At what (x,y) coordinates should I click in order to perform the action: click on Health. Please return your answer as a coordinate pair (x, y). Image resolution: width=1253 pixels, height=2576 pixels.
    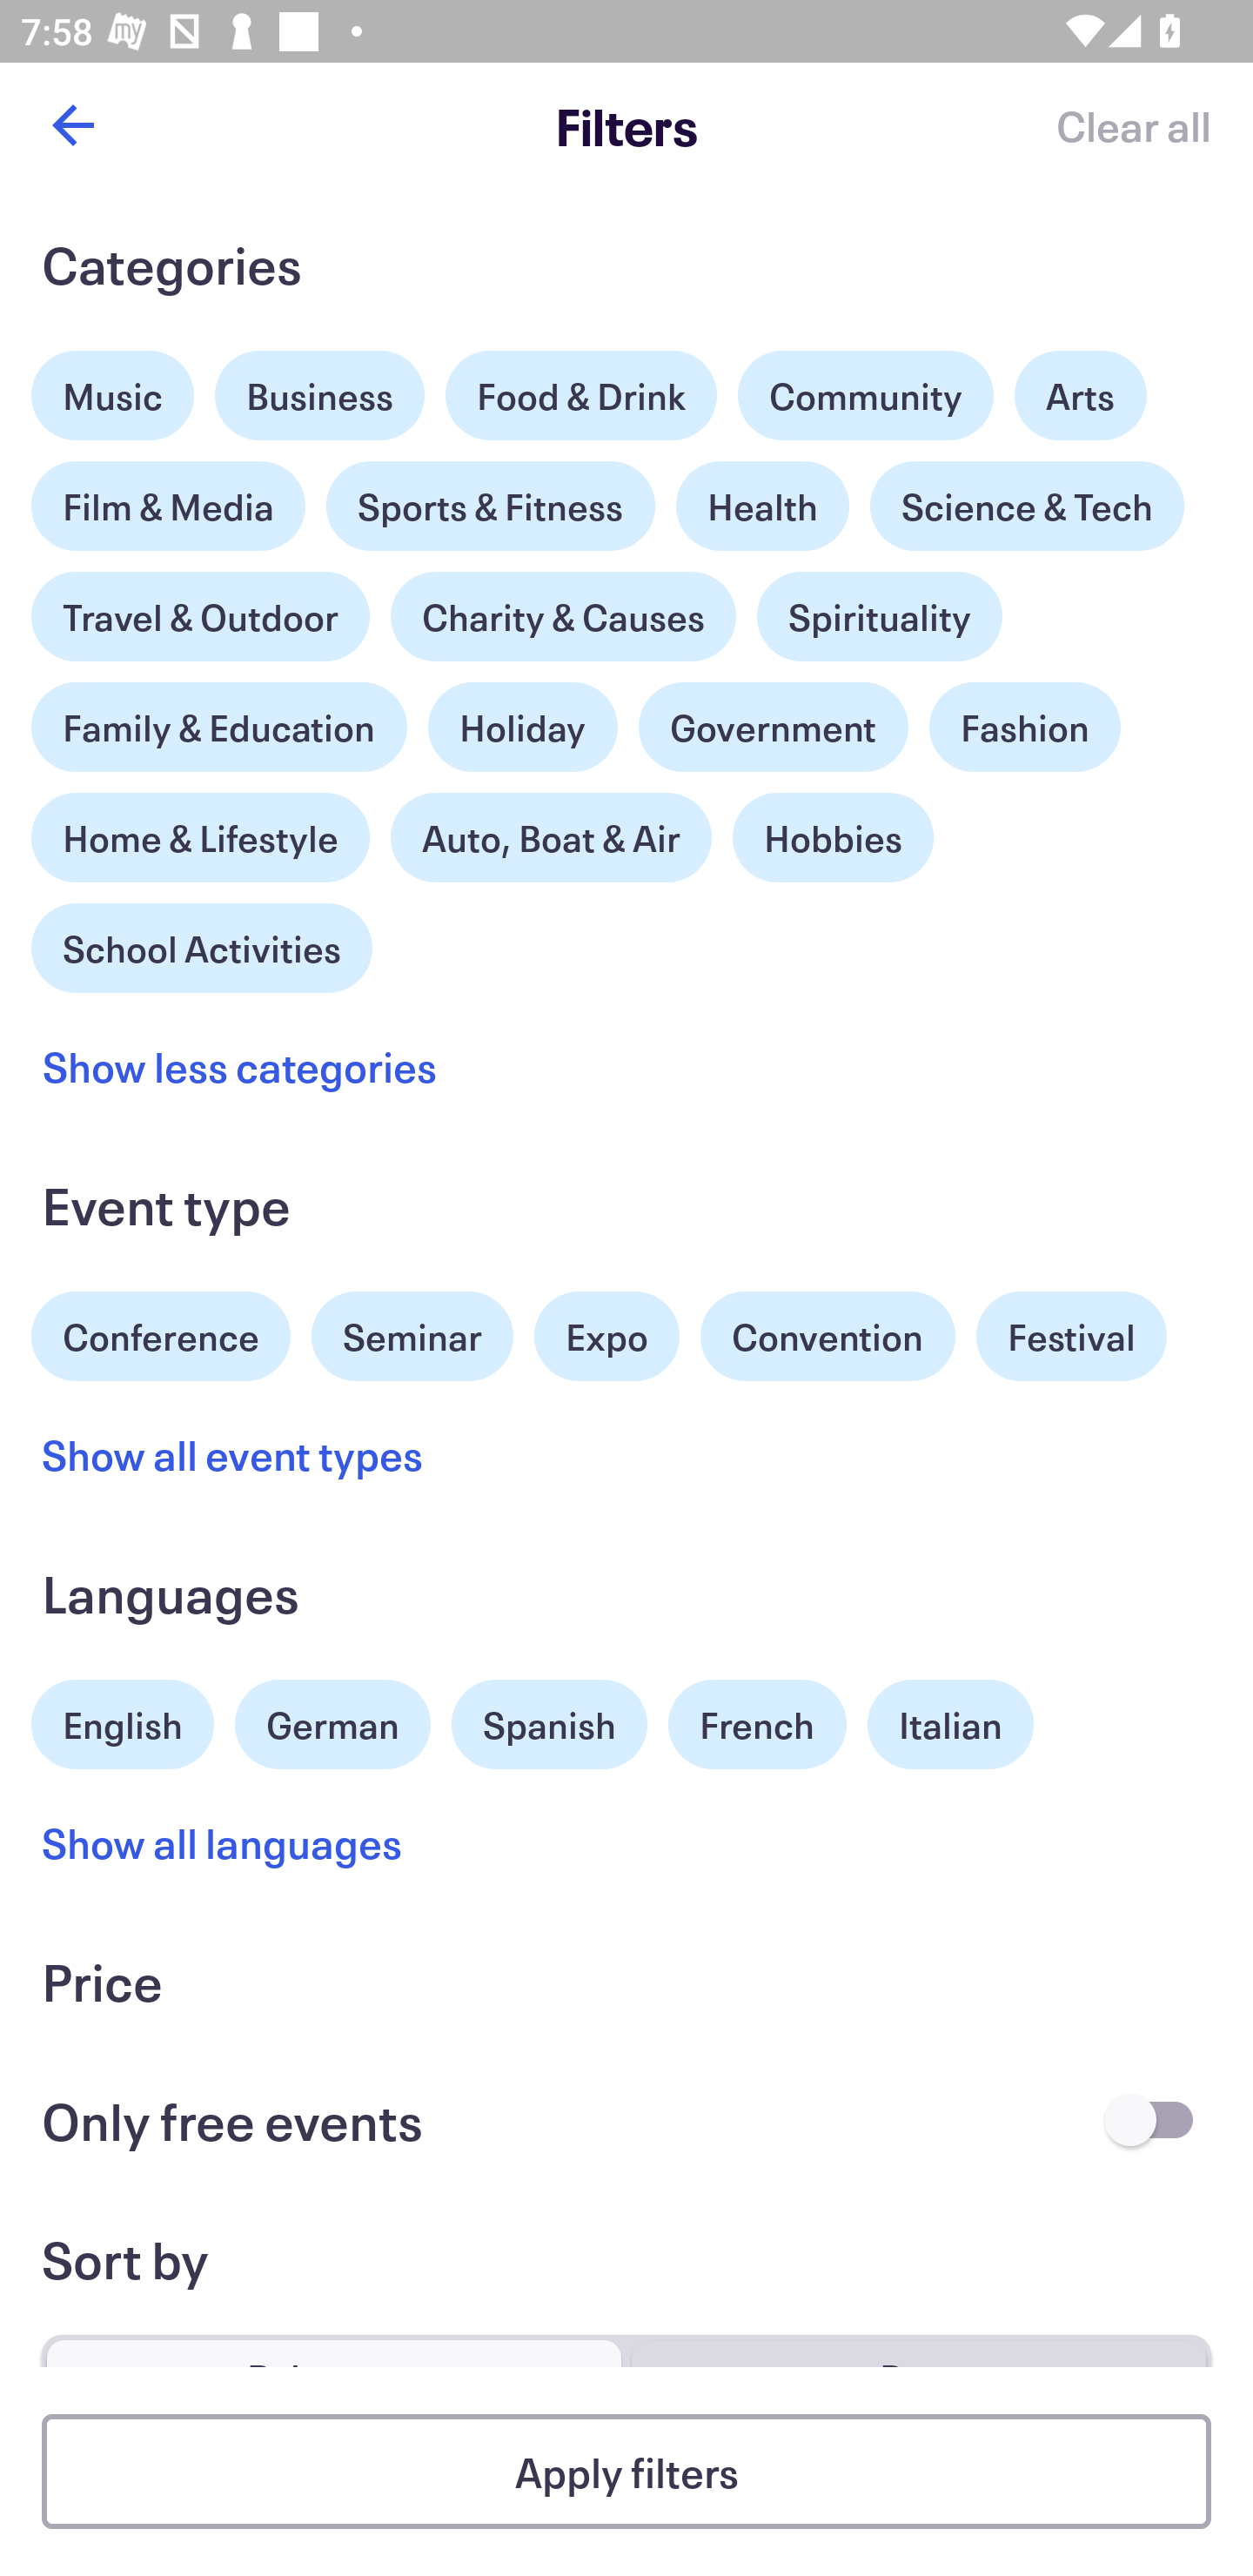
    Looking at the image, I should click on (762, 506).